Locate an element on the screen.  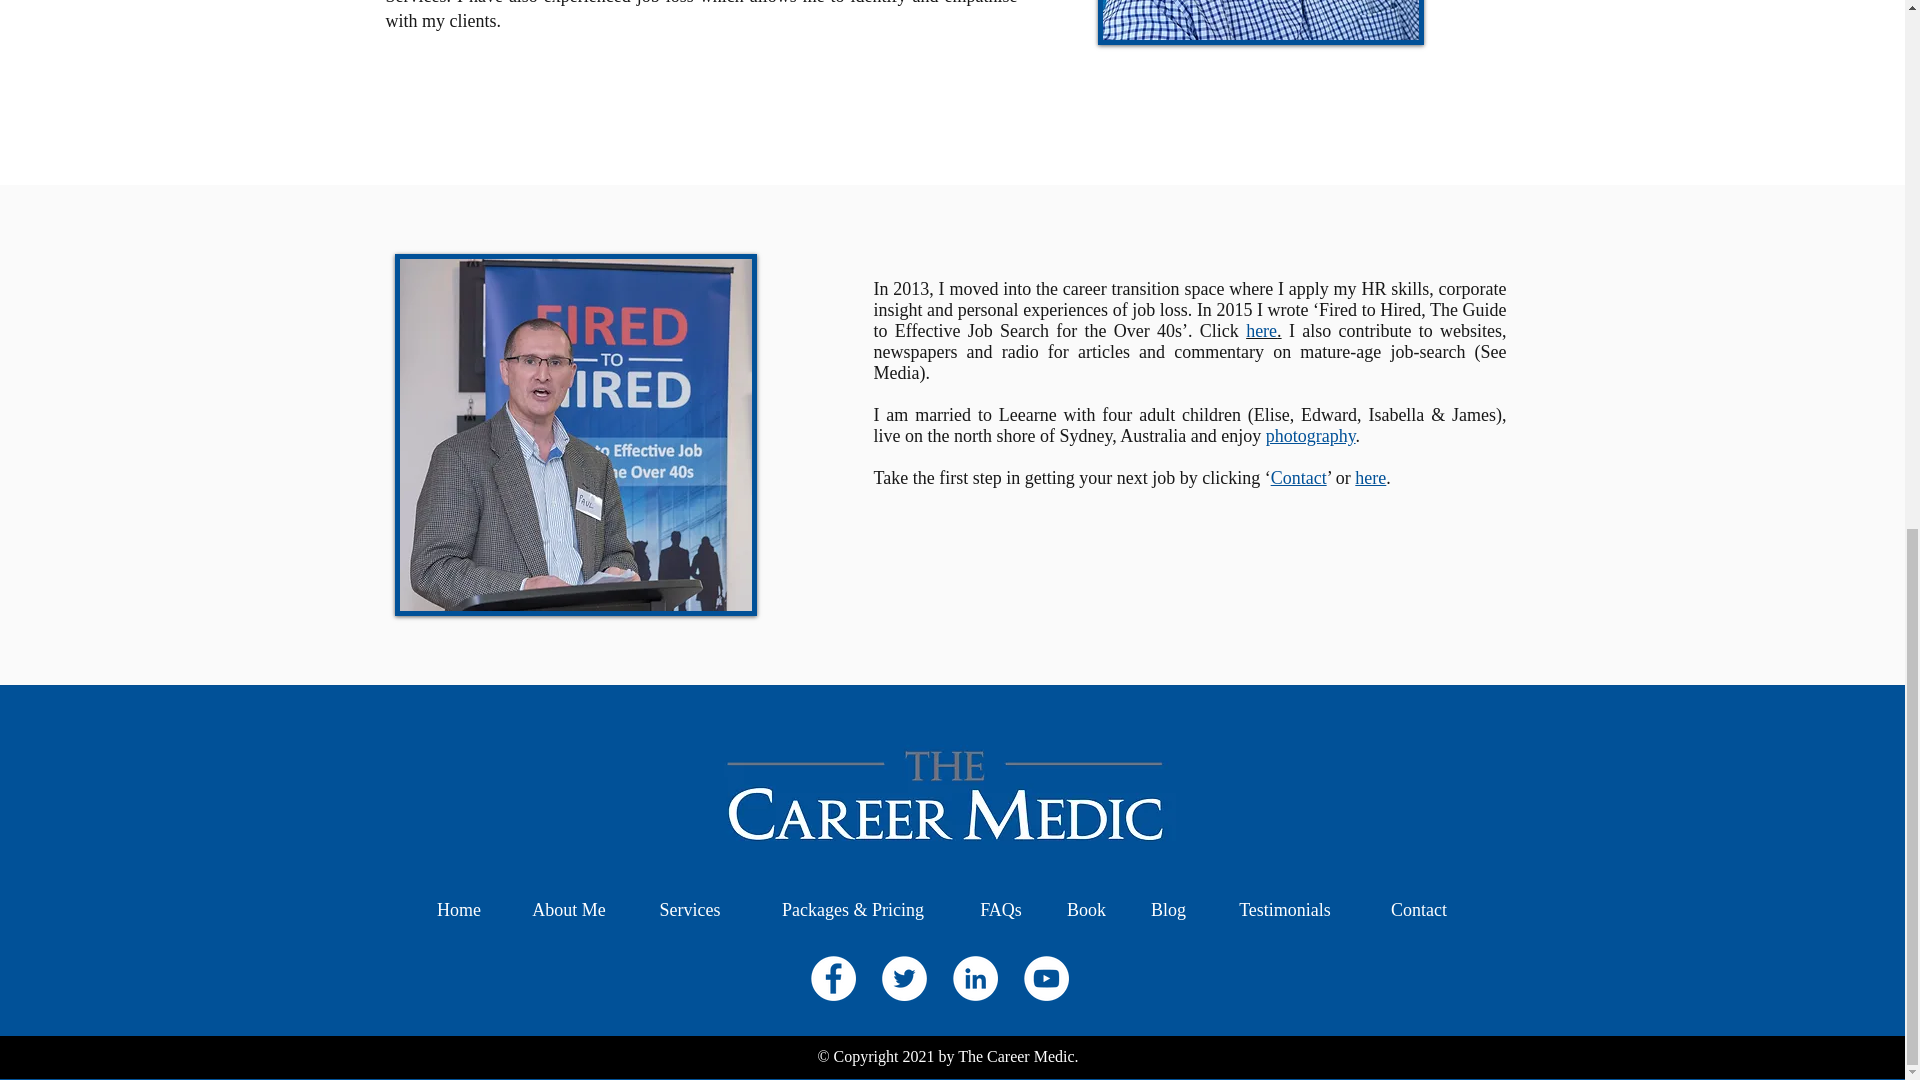
Testimonials is located at coordinates (1284, 910).